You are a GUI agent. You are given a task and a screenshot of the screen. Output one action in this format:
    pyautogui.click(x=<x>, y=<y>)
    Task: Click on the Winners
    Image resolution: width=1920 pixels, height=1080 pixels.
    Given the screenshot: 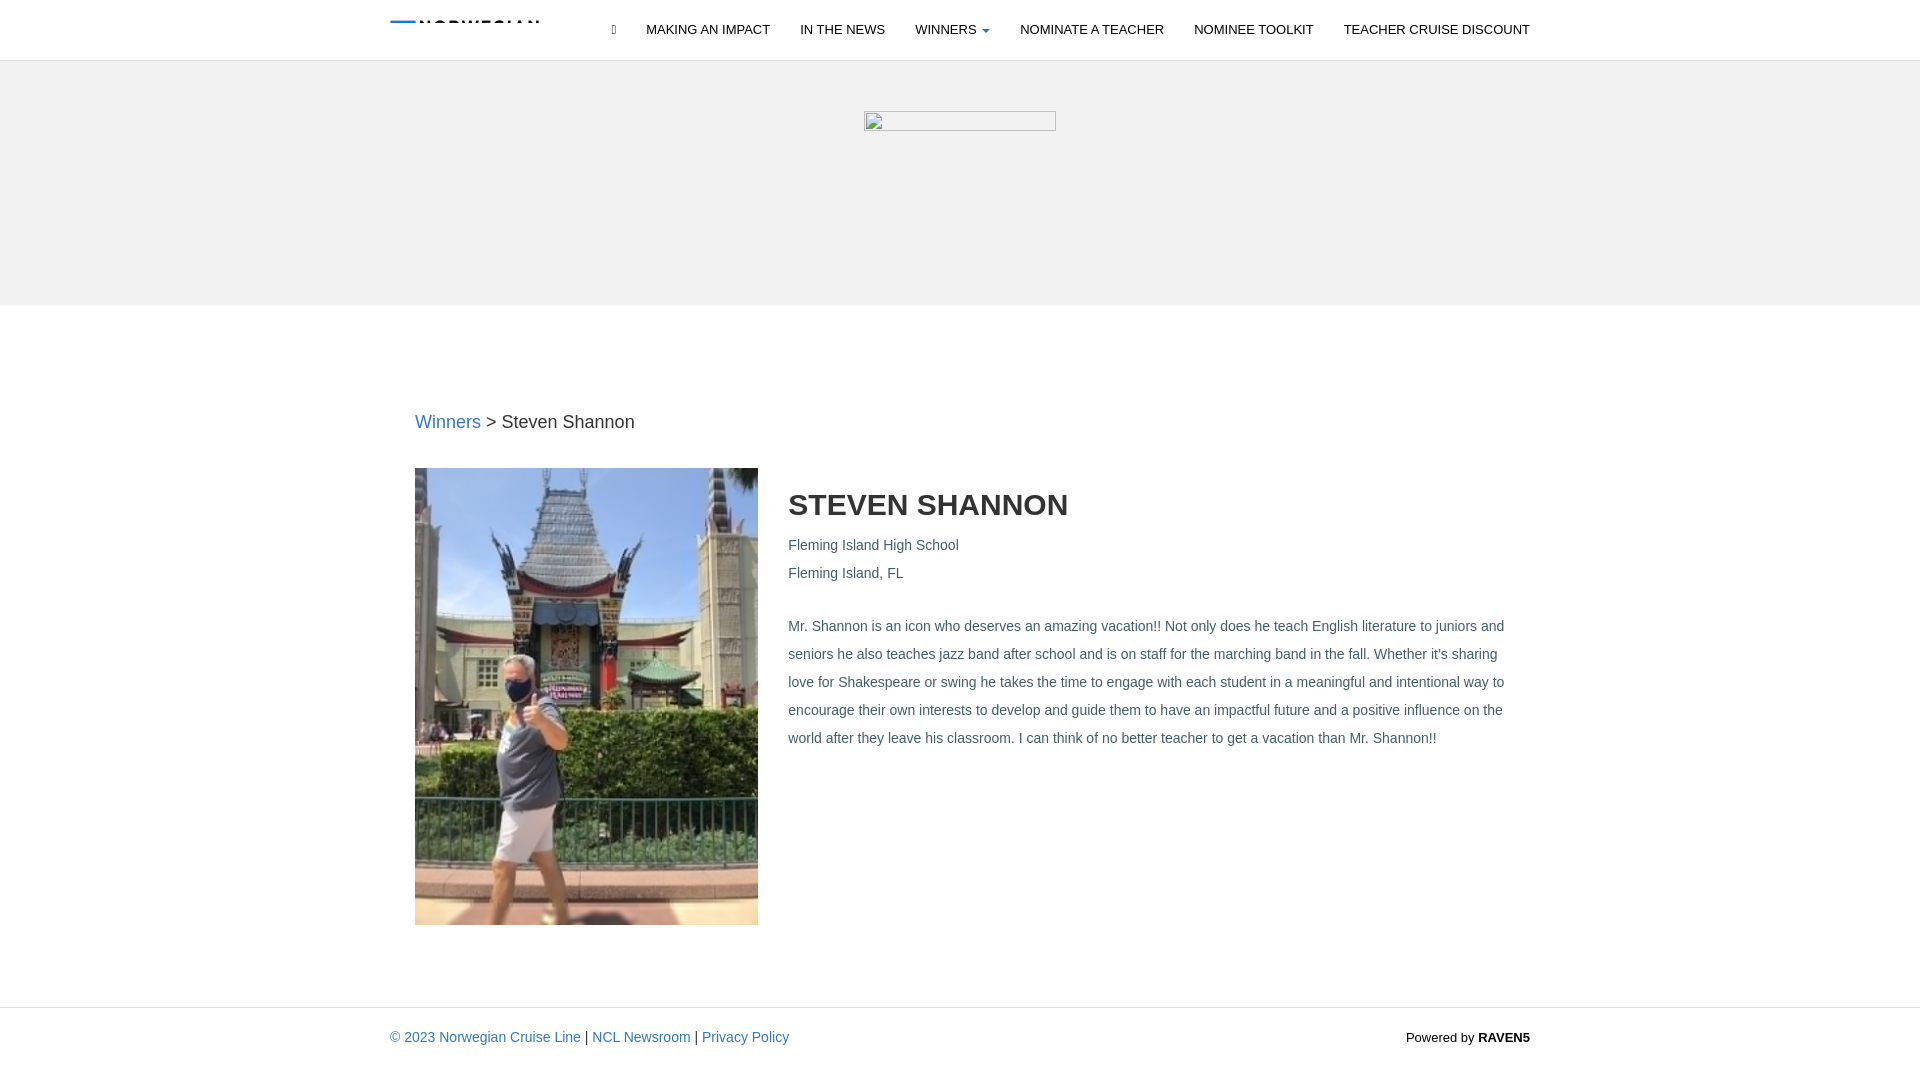 What is the action you would take?
    pyautogui.click(x=952, y=30)
    